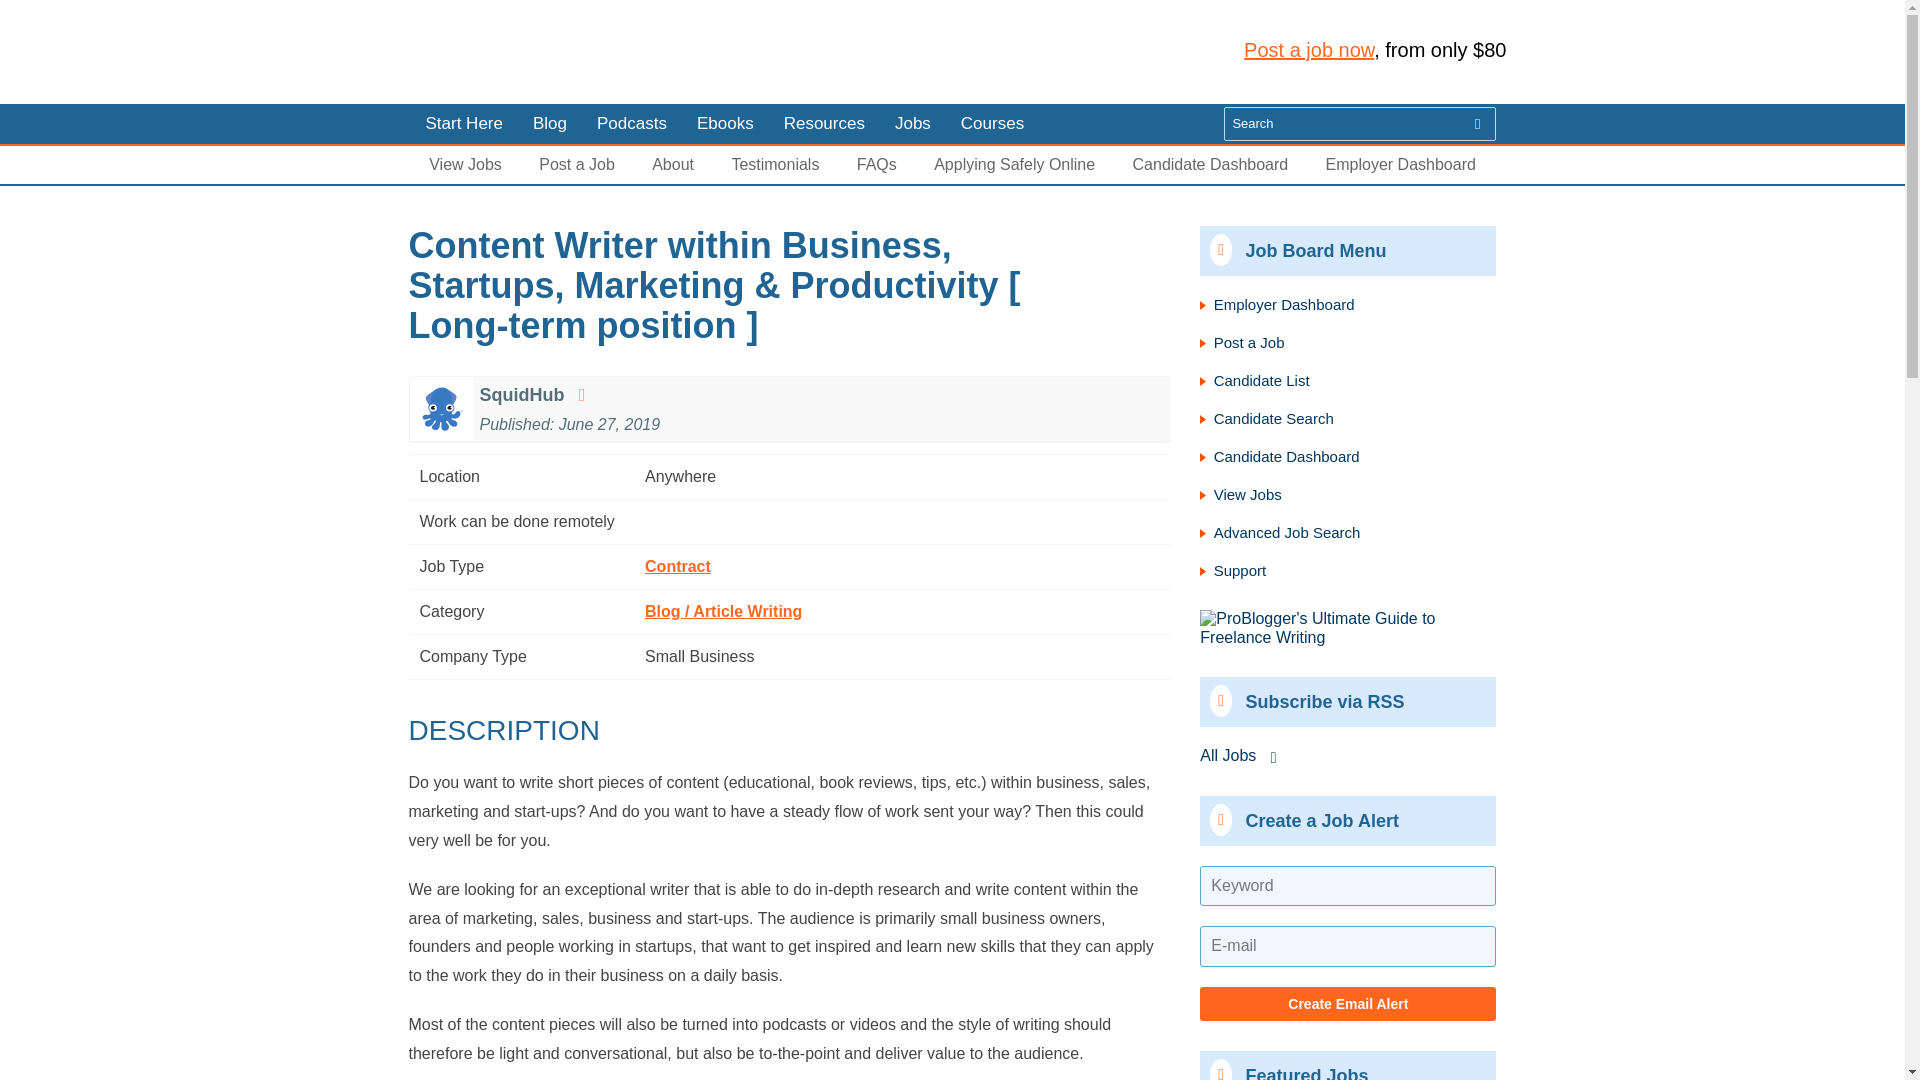 This screenshot has width=1920, height=1080. What do you see at coordinates (1478, 124) in the screenshot?
I see `Search Now` at bounding box center [1478, 124].